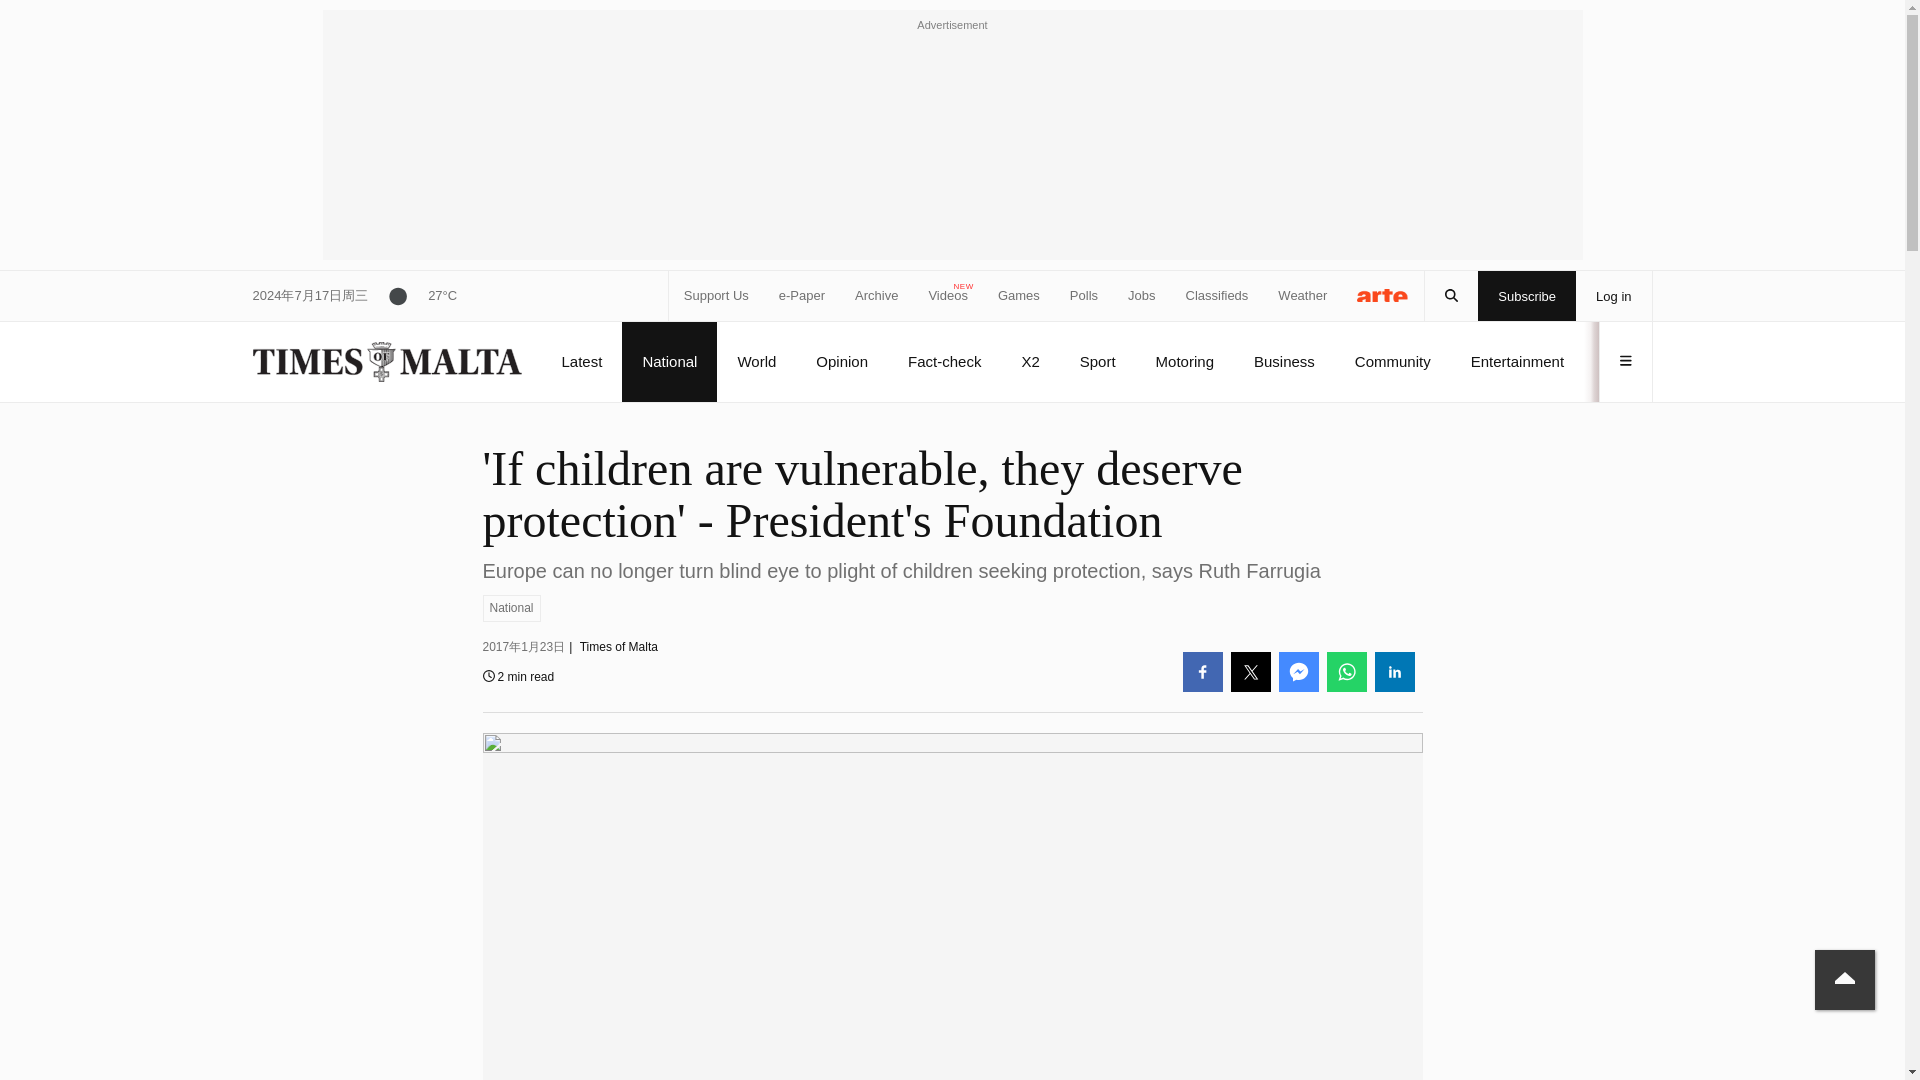  What do you see at coordinates (510, 608) in the screenshot?
I see `National` at bounding box center [510, 608].